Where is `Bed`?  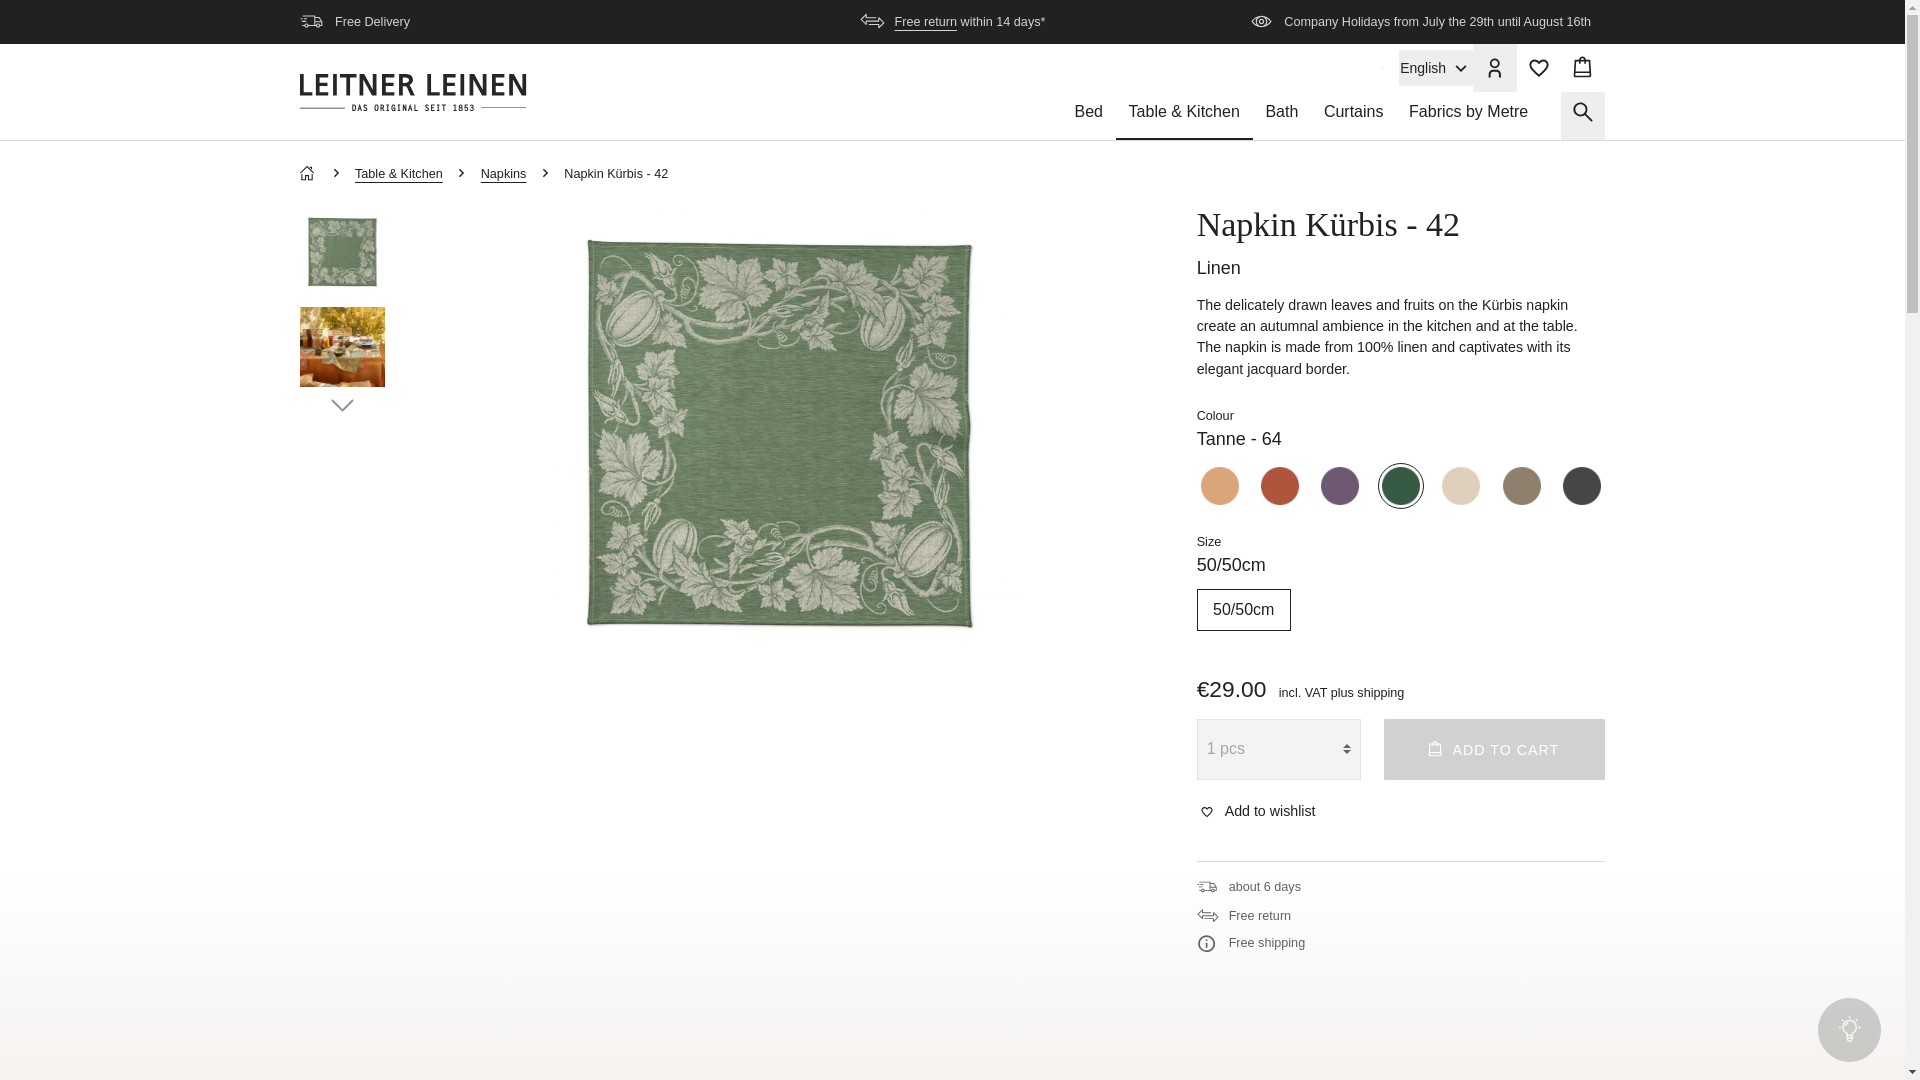 Bed is located at coordinates (1088, 116).